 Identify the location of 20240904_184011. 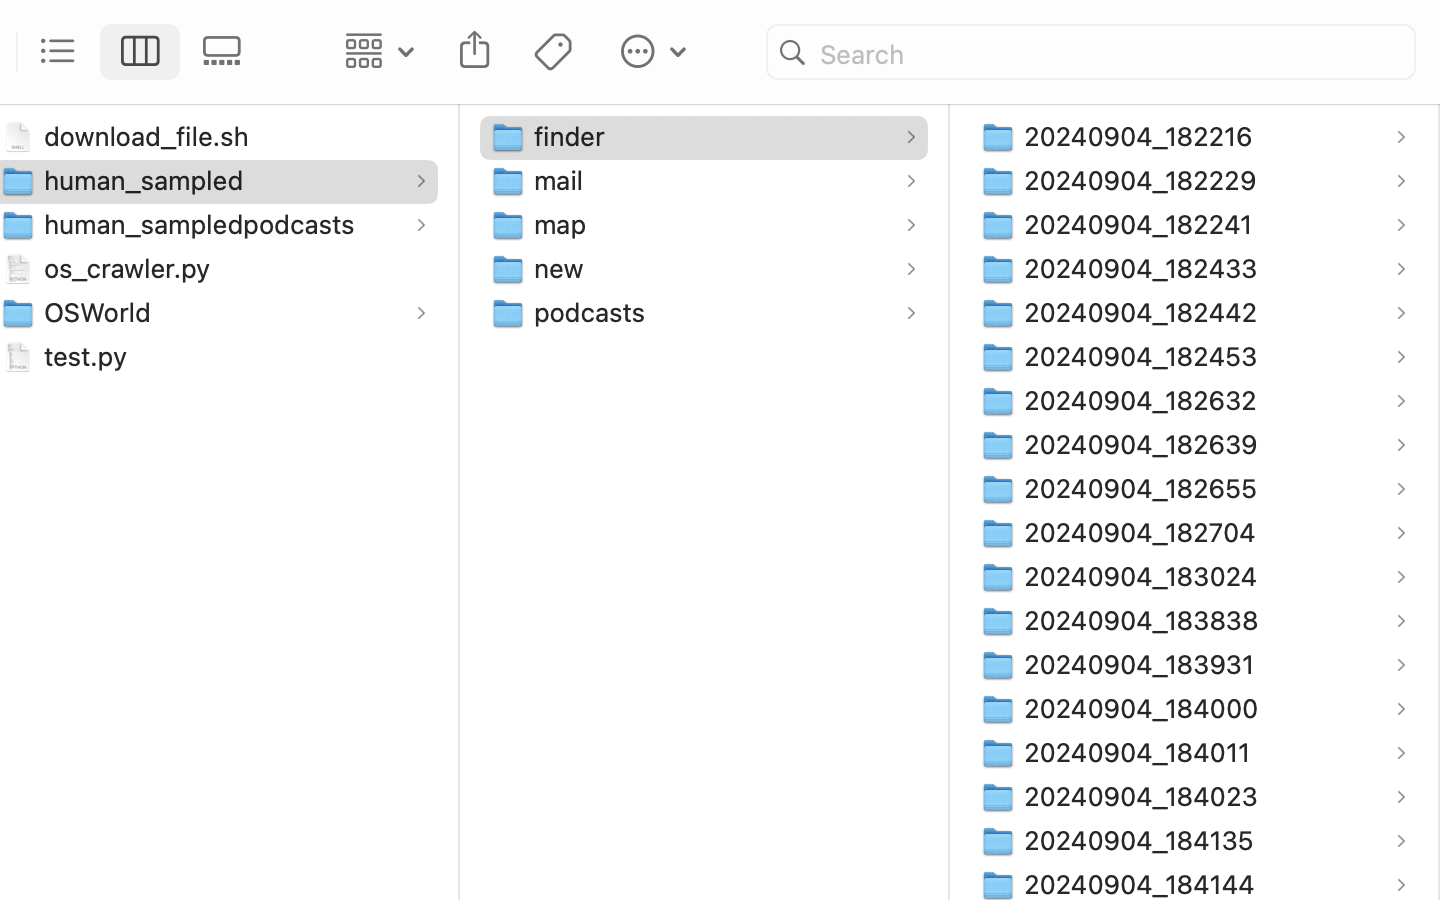
(1142, 752).